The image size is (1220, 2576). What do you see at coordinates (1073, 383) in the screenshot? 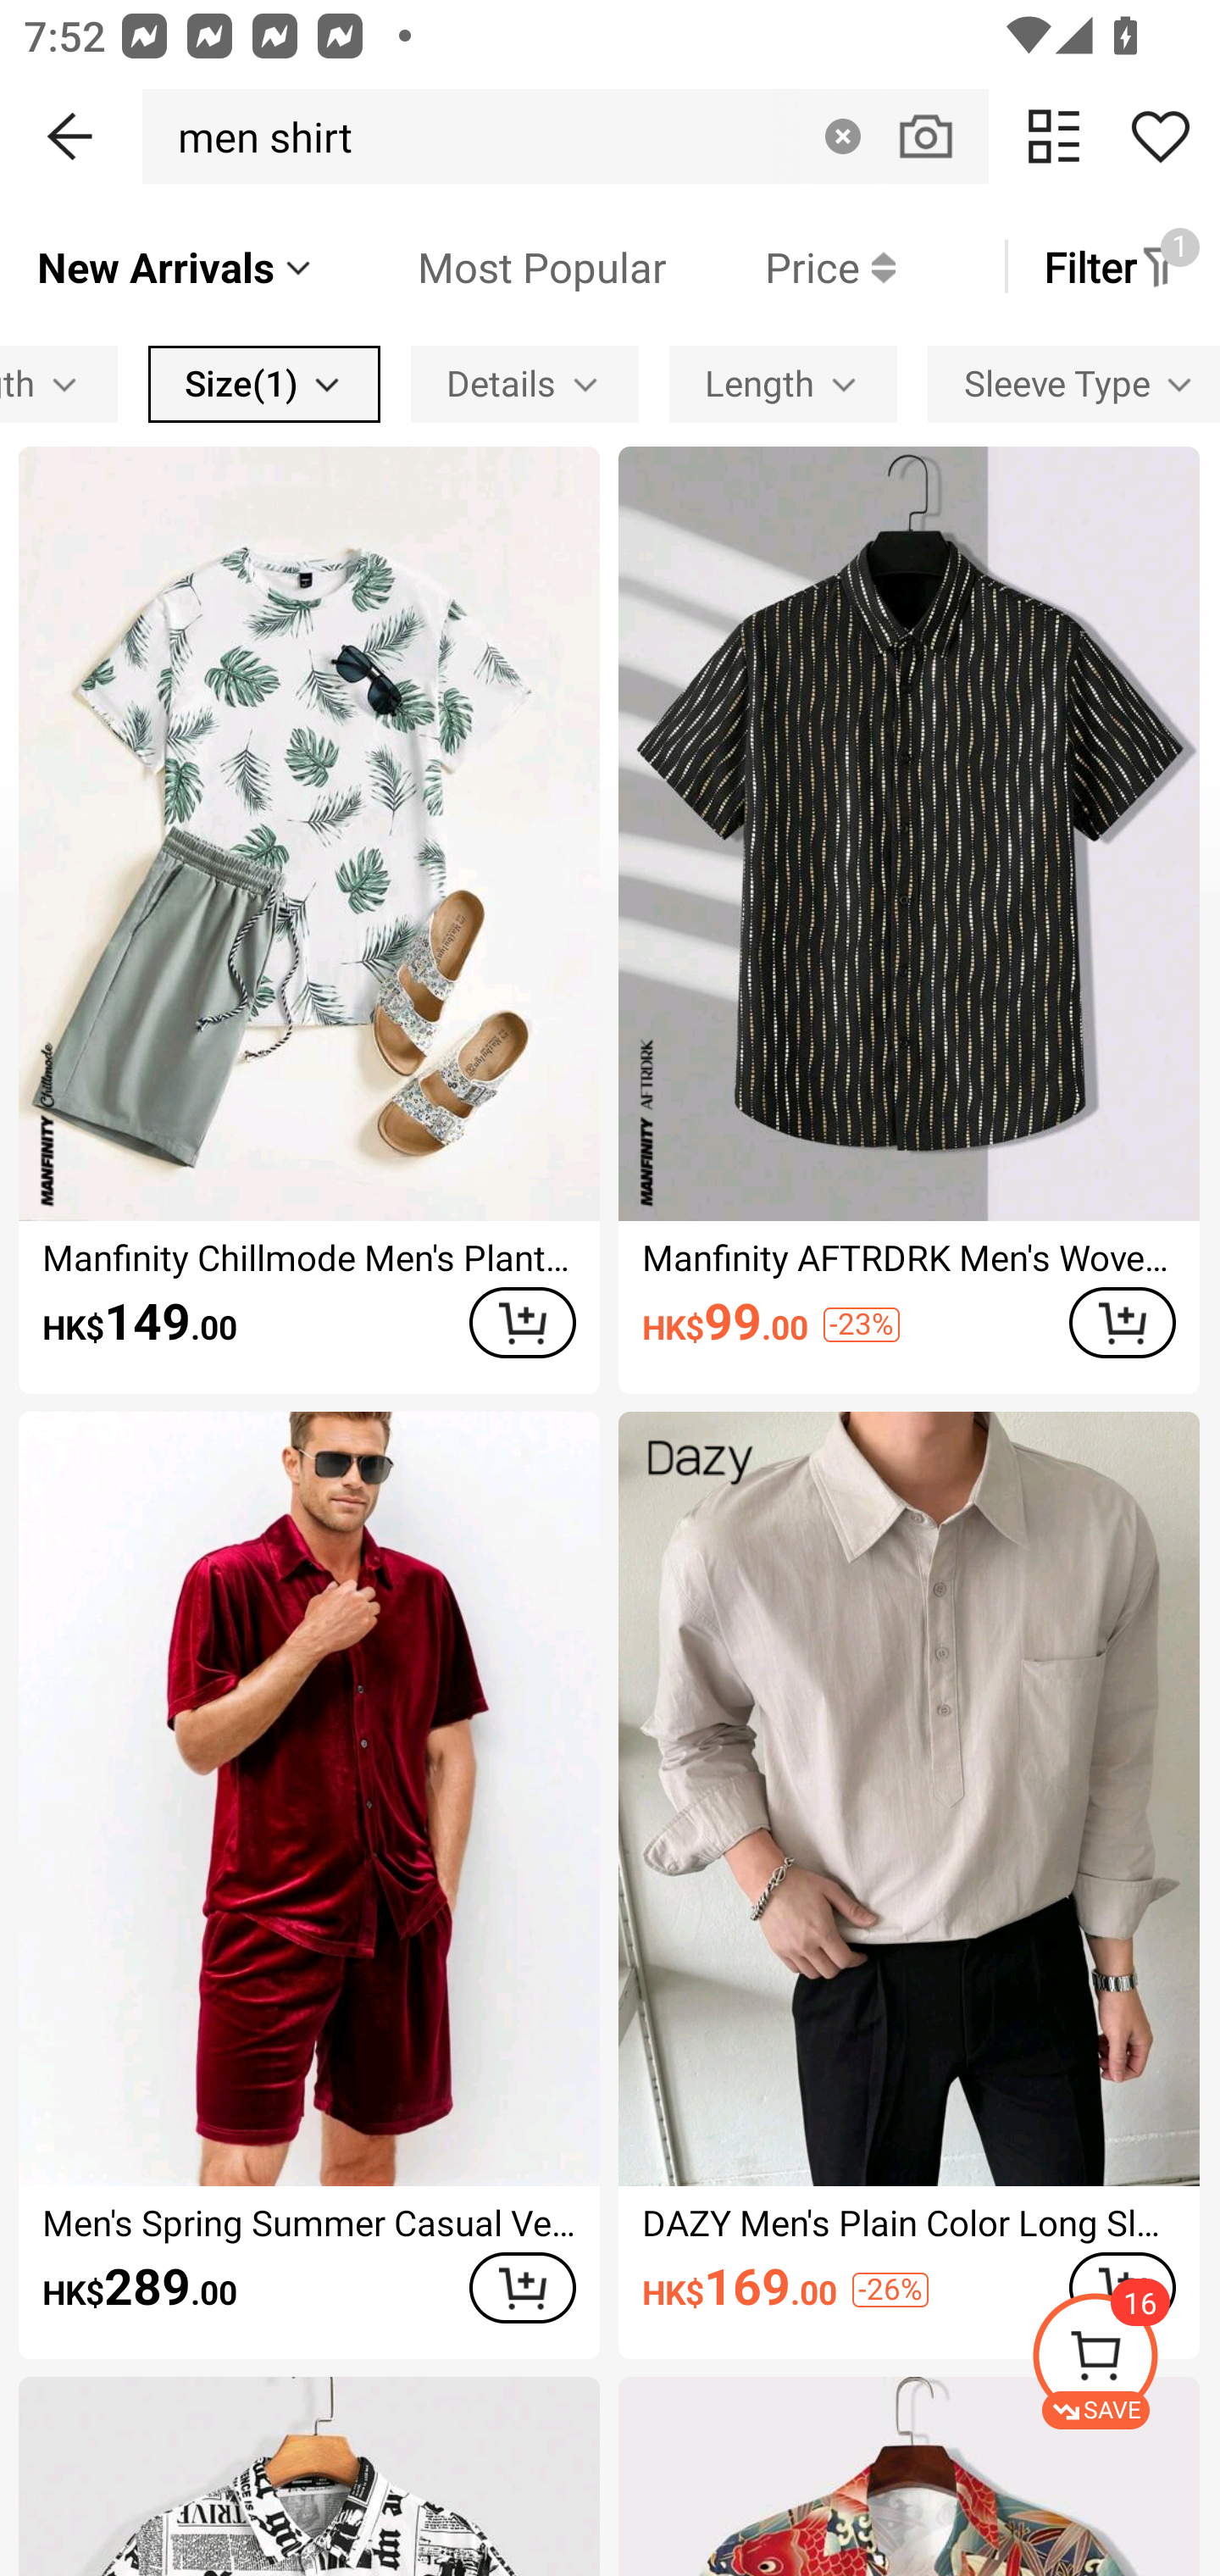
I see `Sleeve Type` at bounding box center [1073, 383].